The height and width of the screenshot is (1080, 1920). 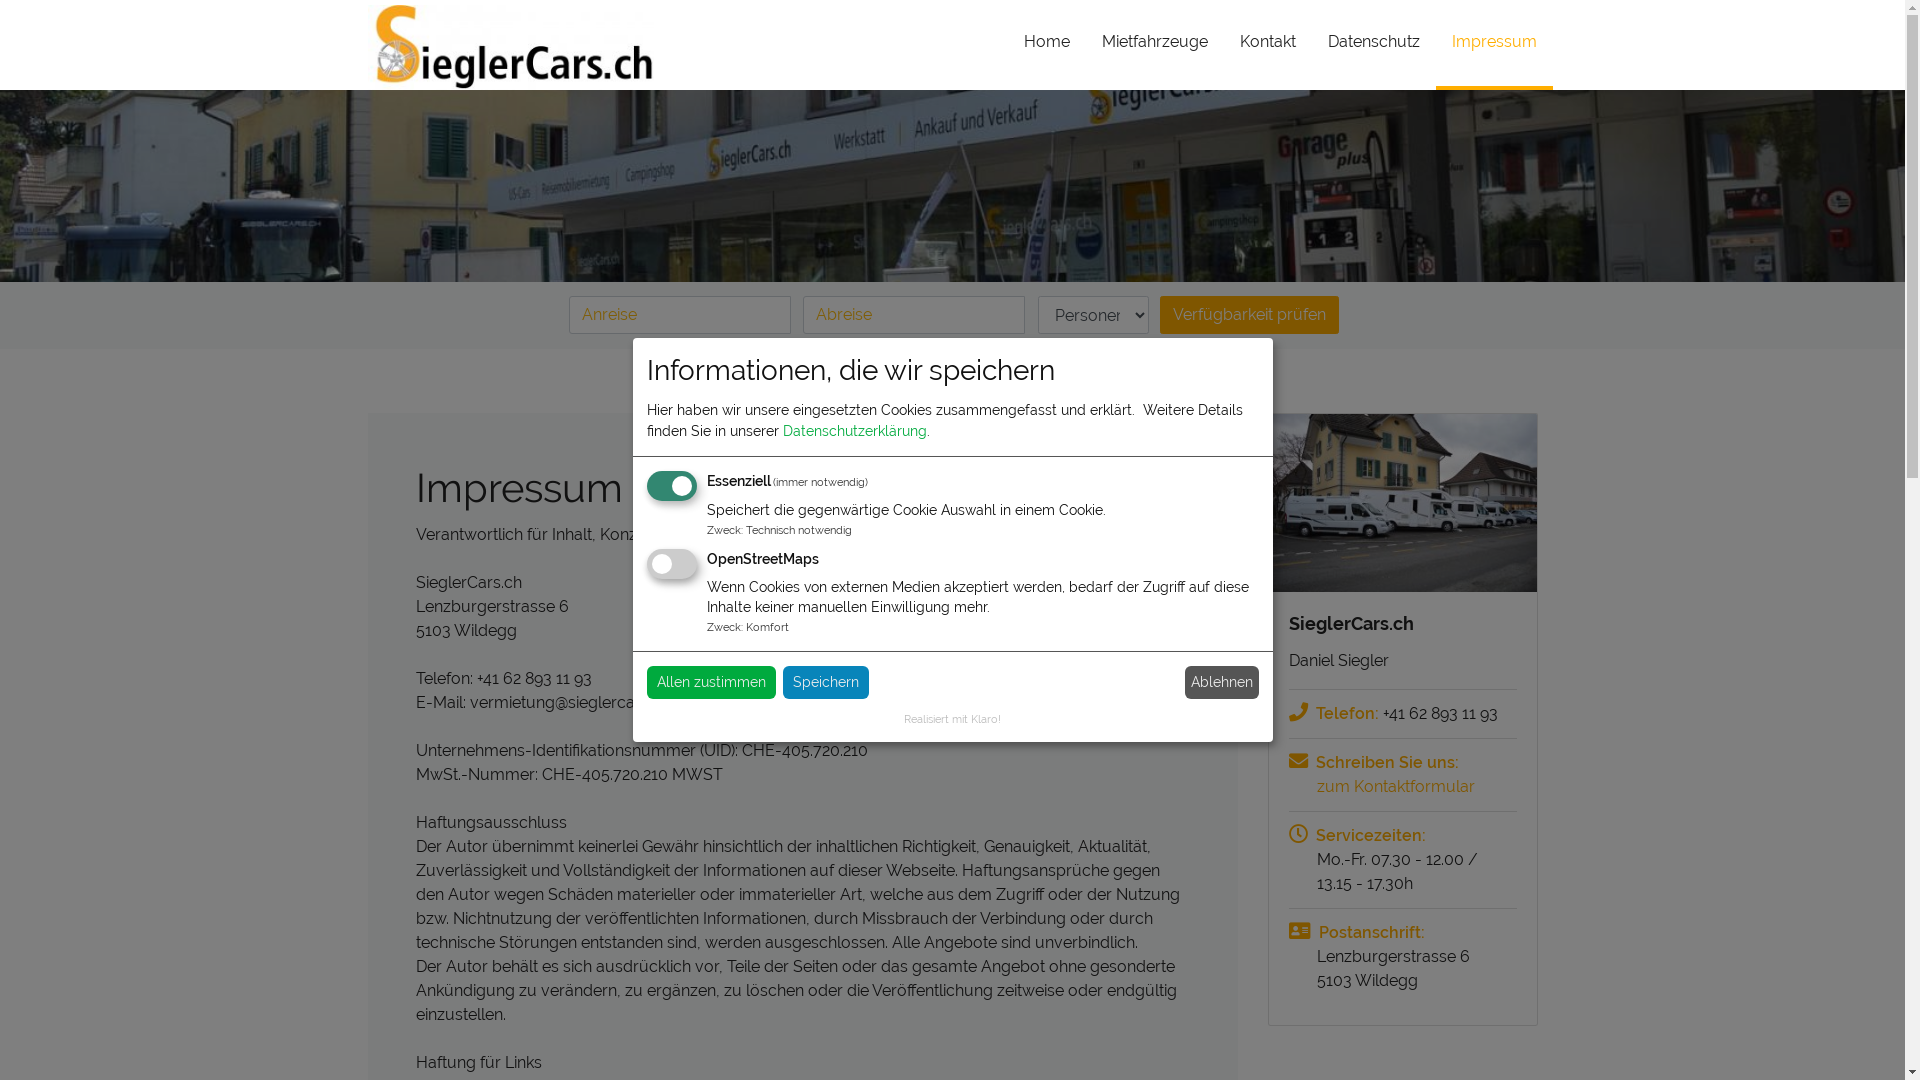 I want to click on Datenschutz, so click(x=1374, y=54).